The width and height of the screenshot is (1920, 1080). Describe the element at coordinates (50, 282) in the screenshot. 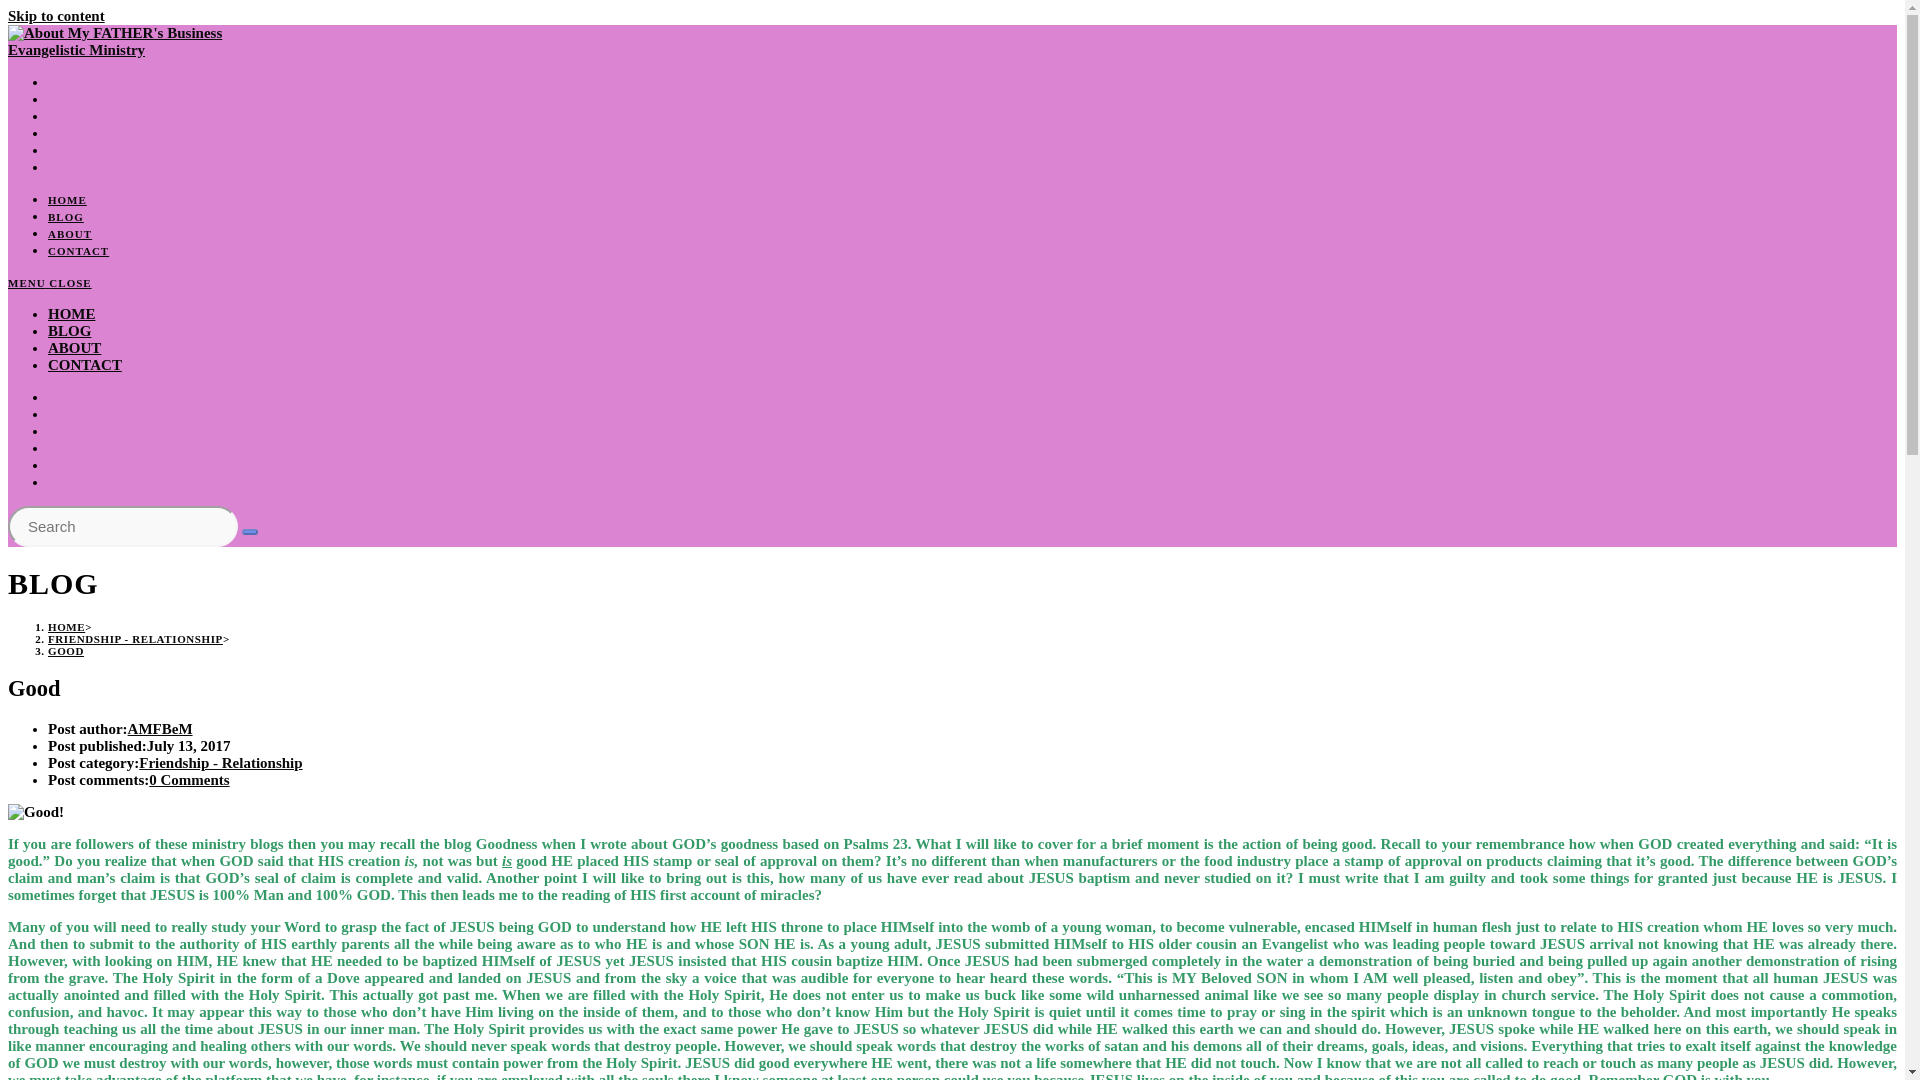

I see `MENU CLOSE` at that location.